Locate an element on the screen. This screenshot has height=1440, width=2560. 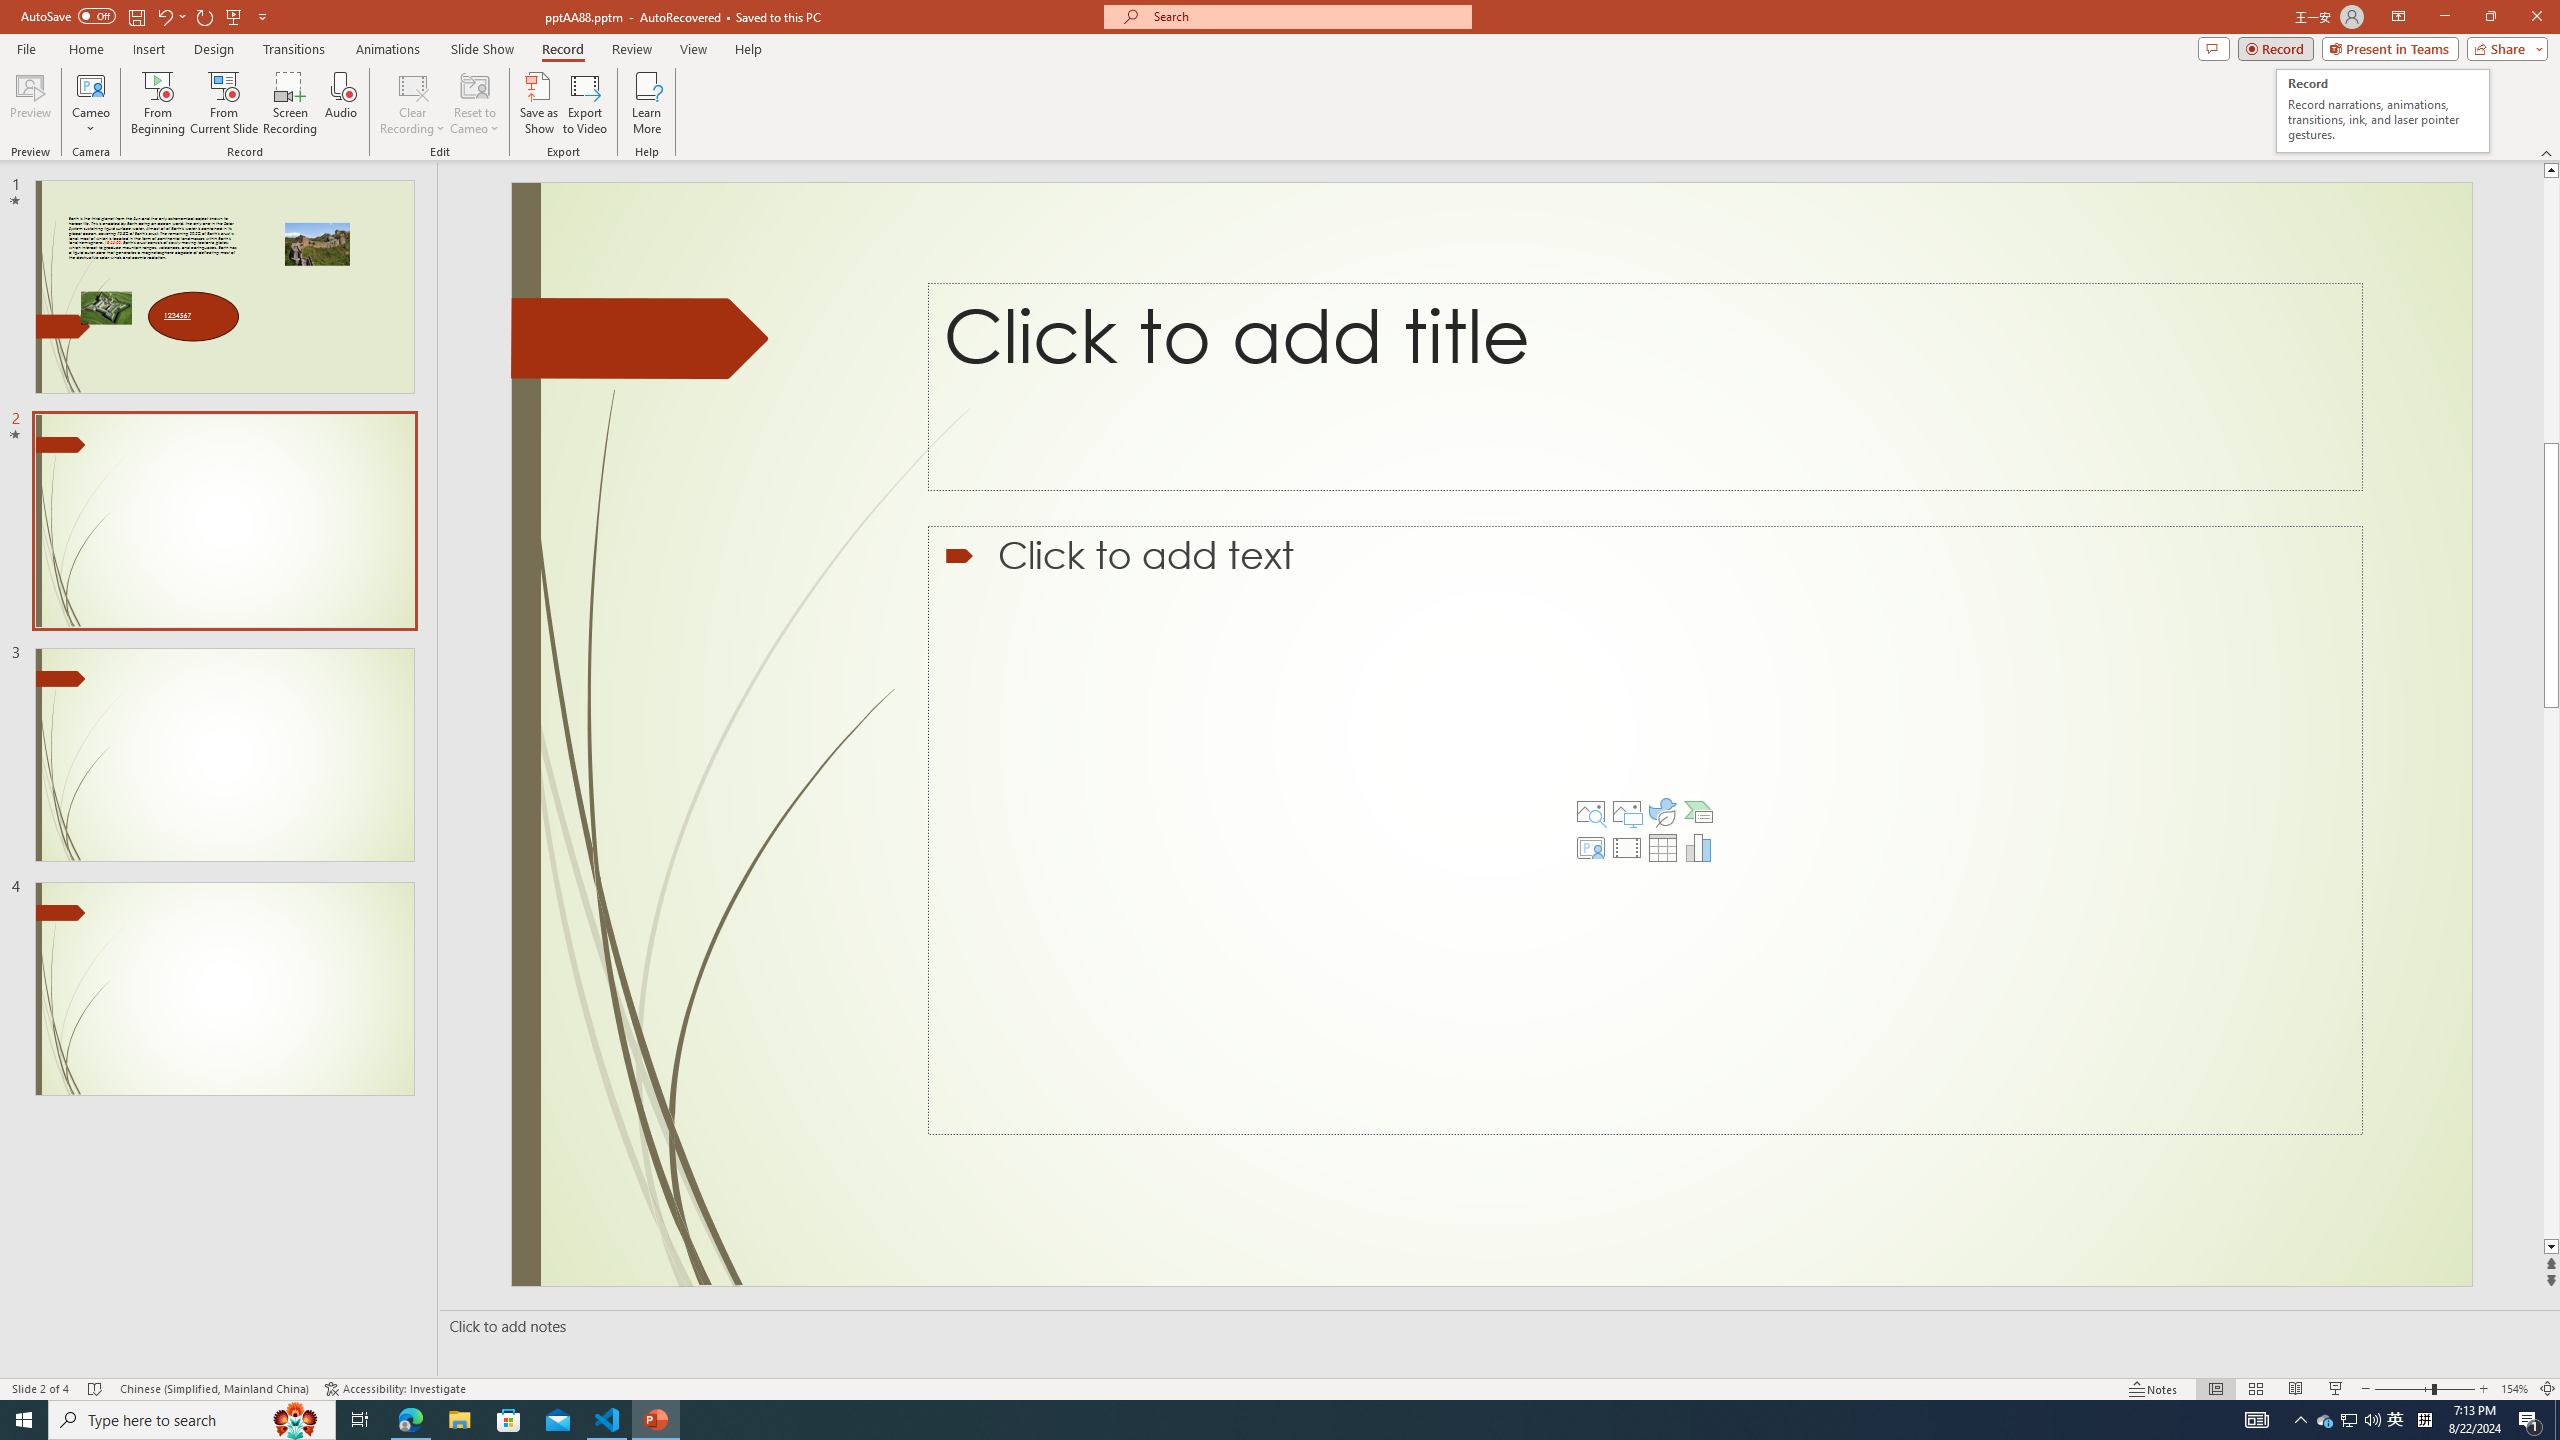
From Current Slide... is located at coordinates (224, 103).